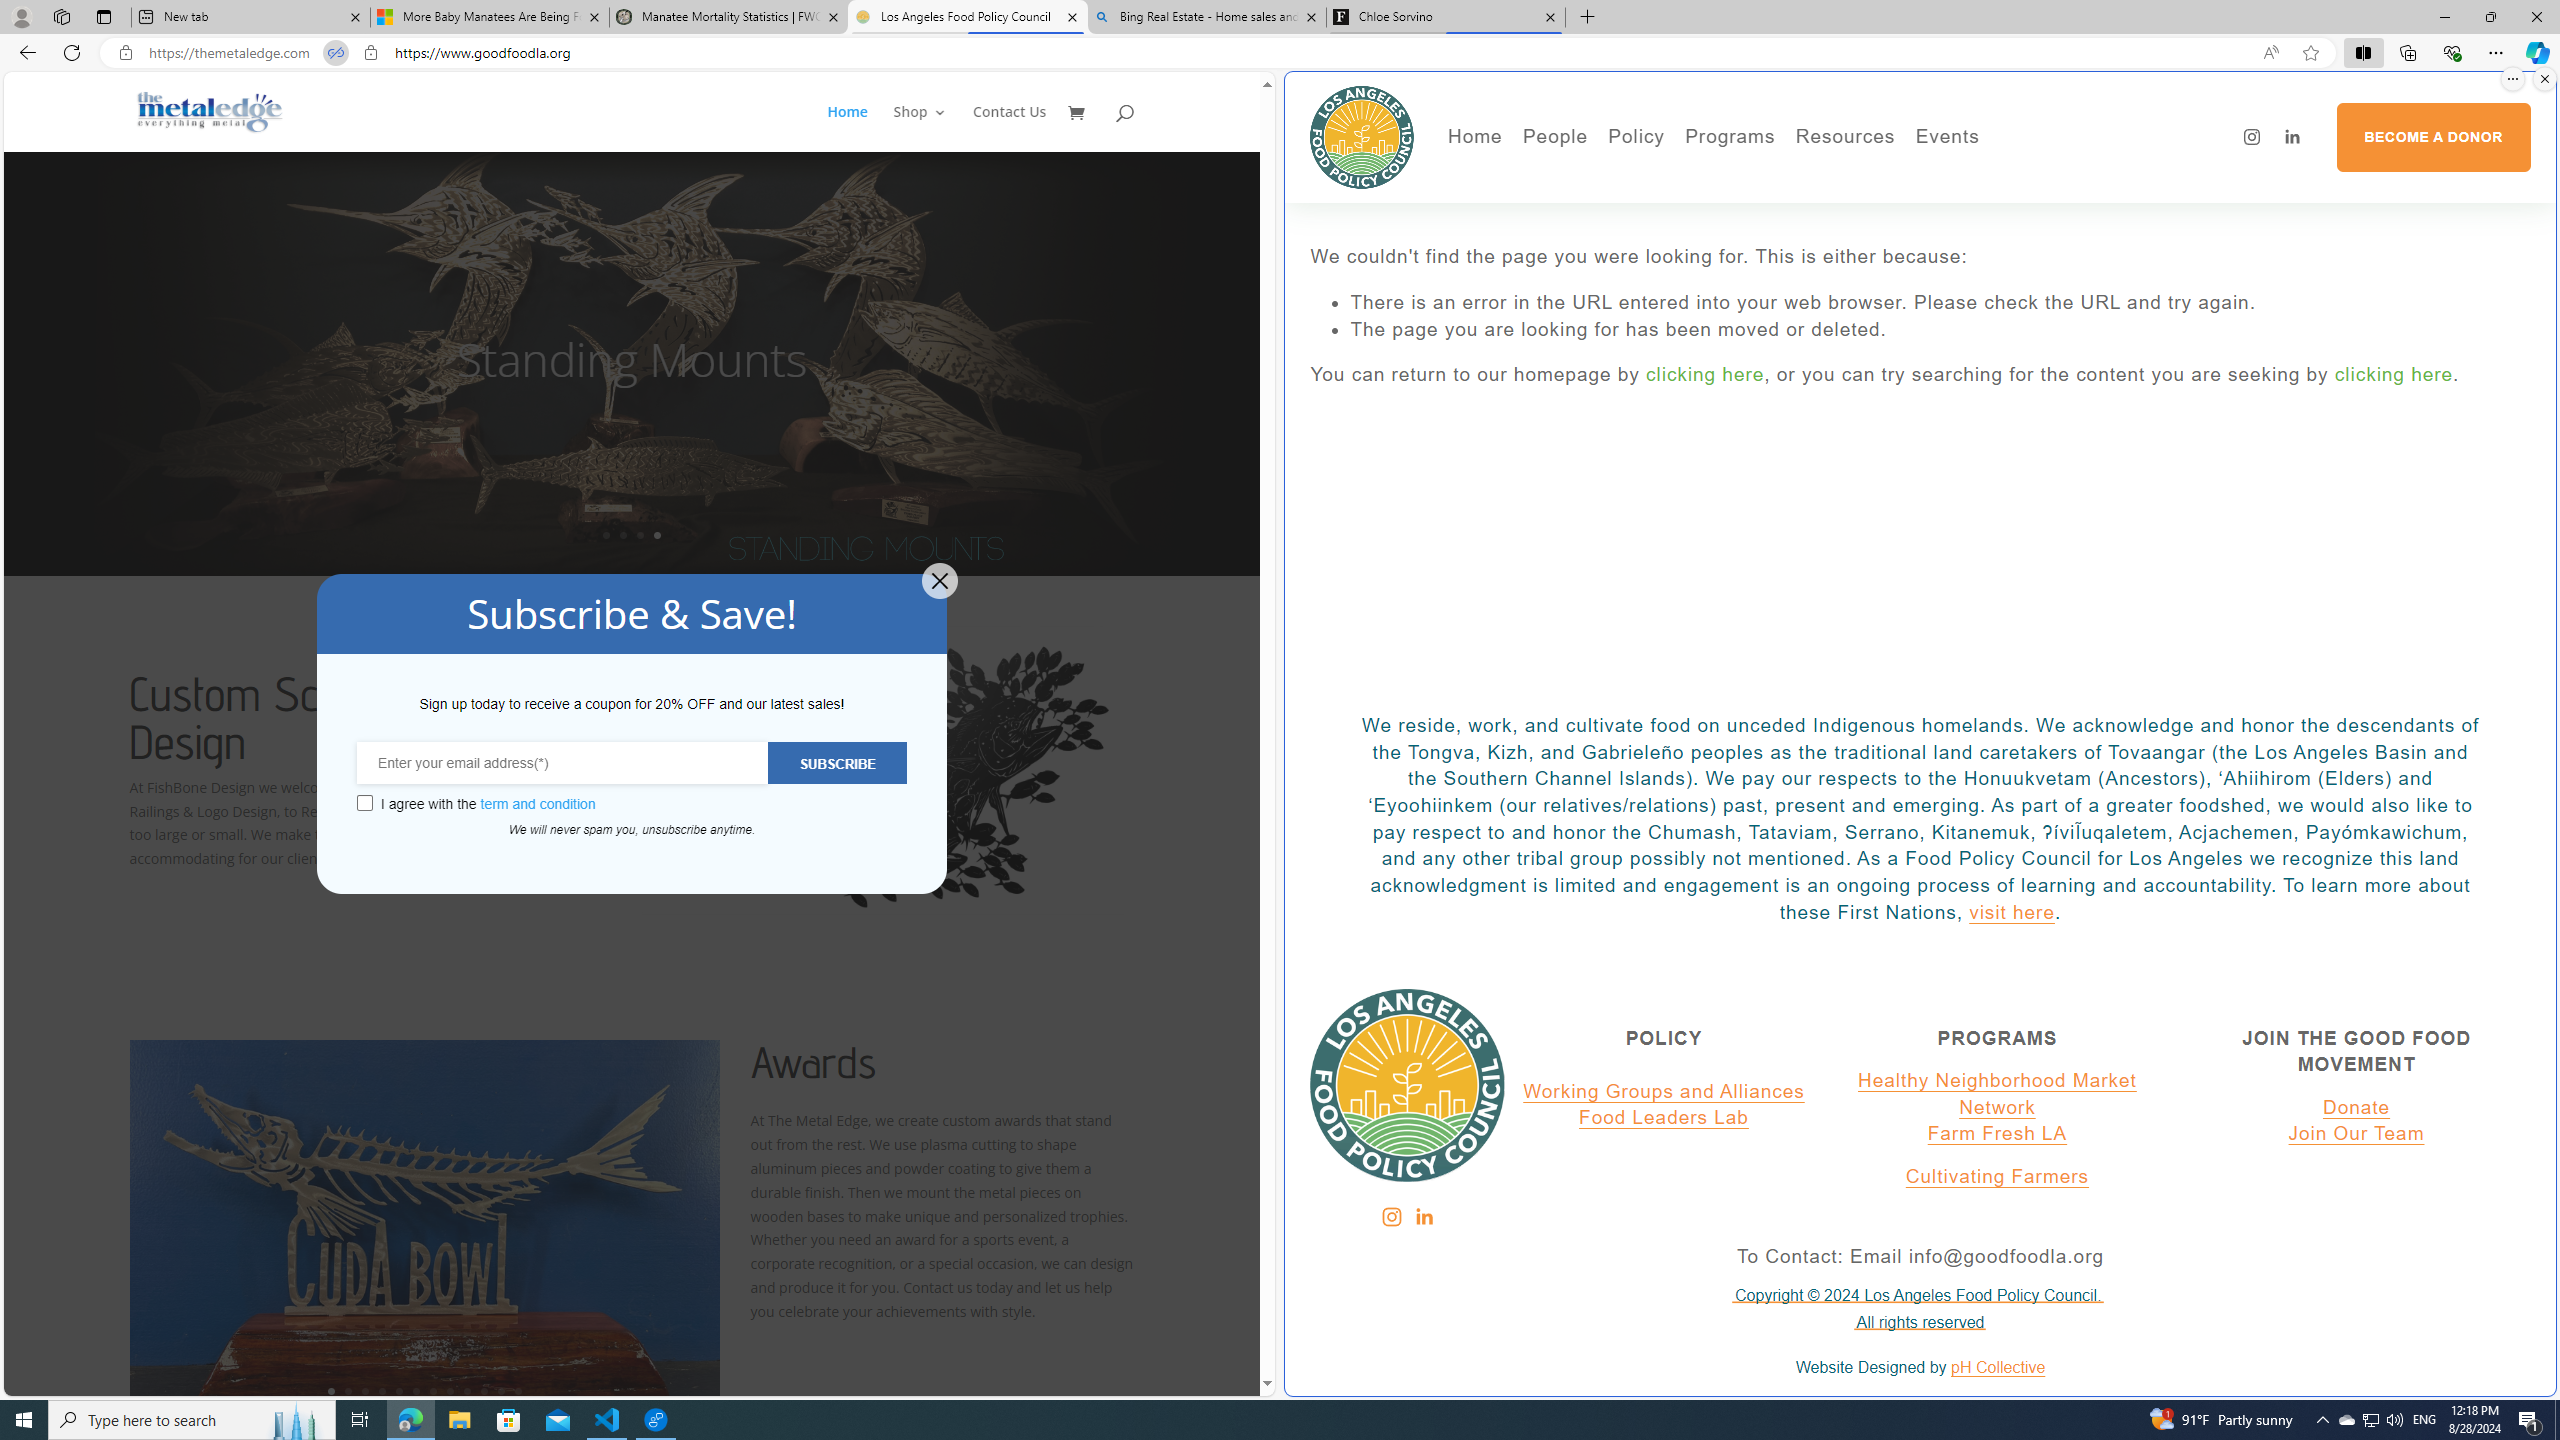 This screenshot has width=2560, height=1440. Describe the element at coordinates (1845, 137) in the screenshot. I see `Resources` at that location.